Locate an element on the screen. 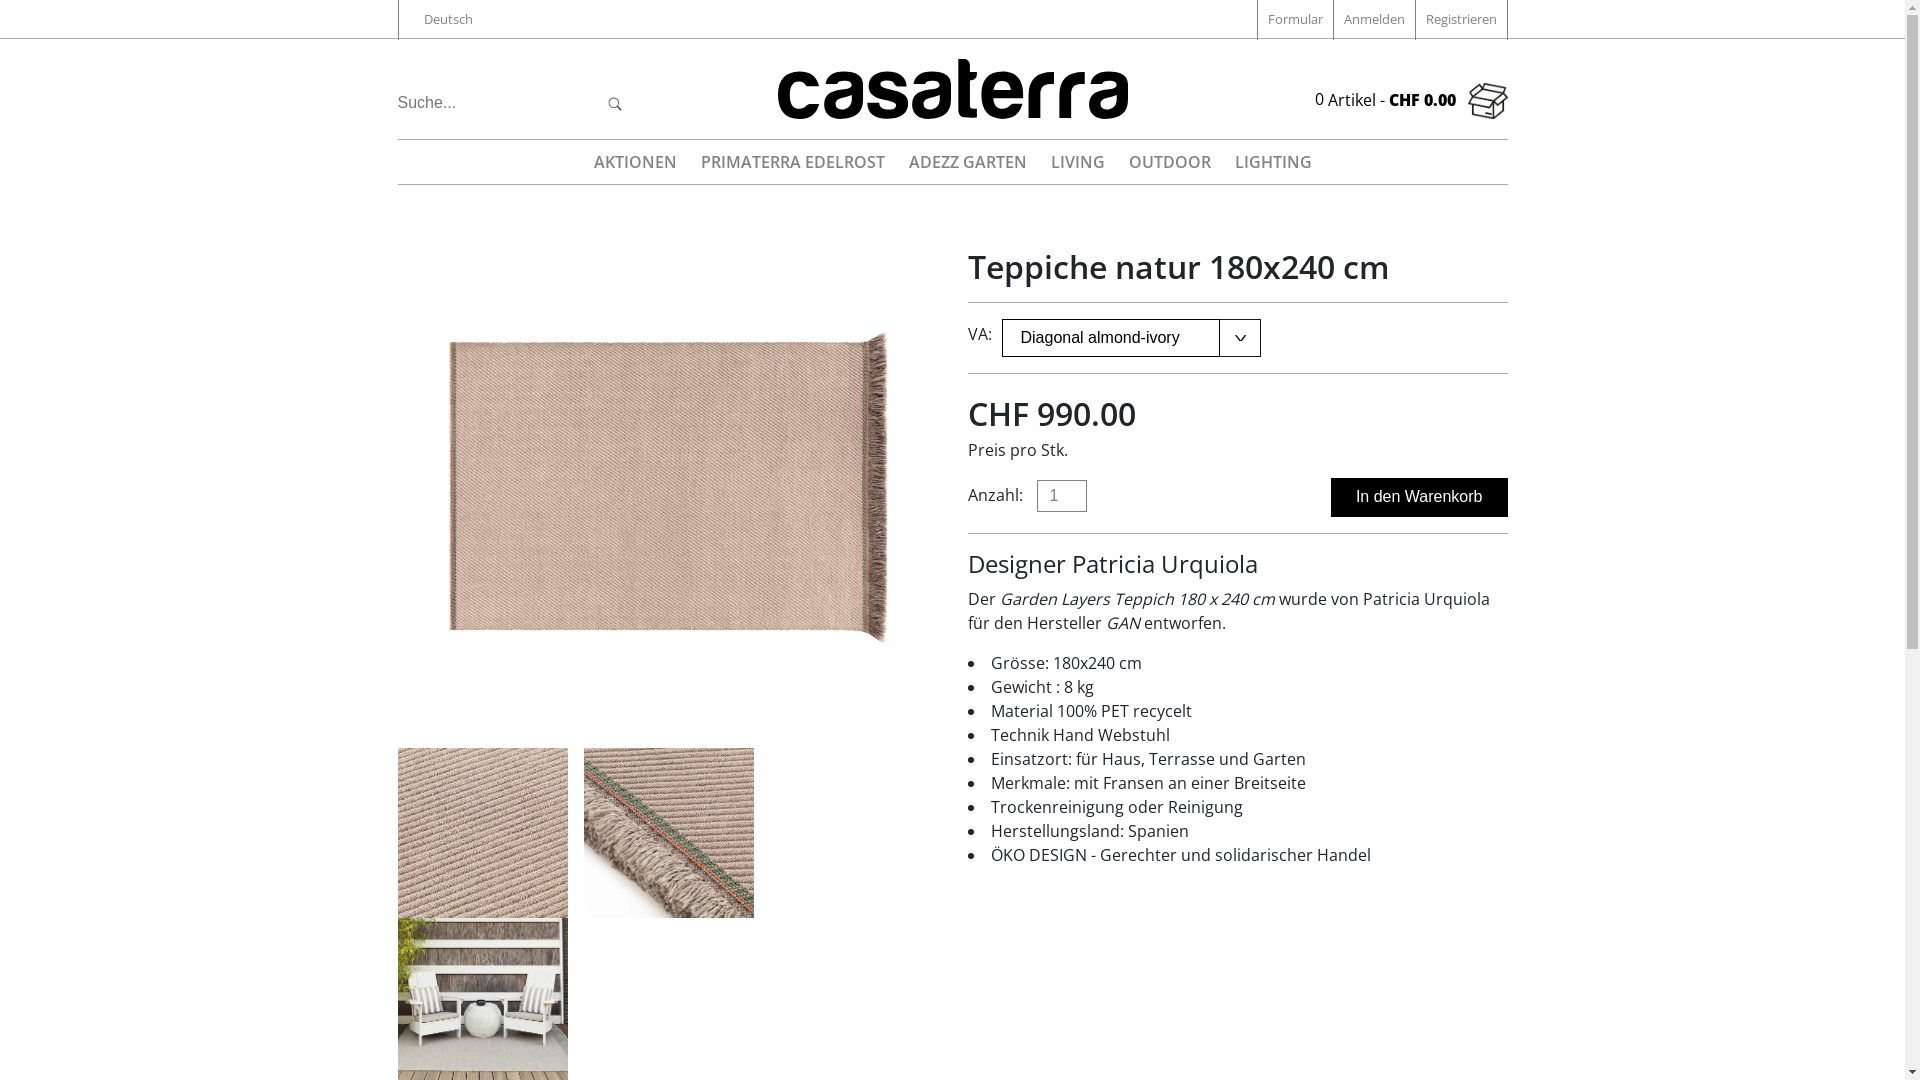 The width and height of the screenshot is (1920, 1080). OUTDOOR is located at coordinates (1169, 162).